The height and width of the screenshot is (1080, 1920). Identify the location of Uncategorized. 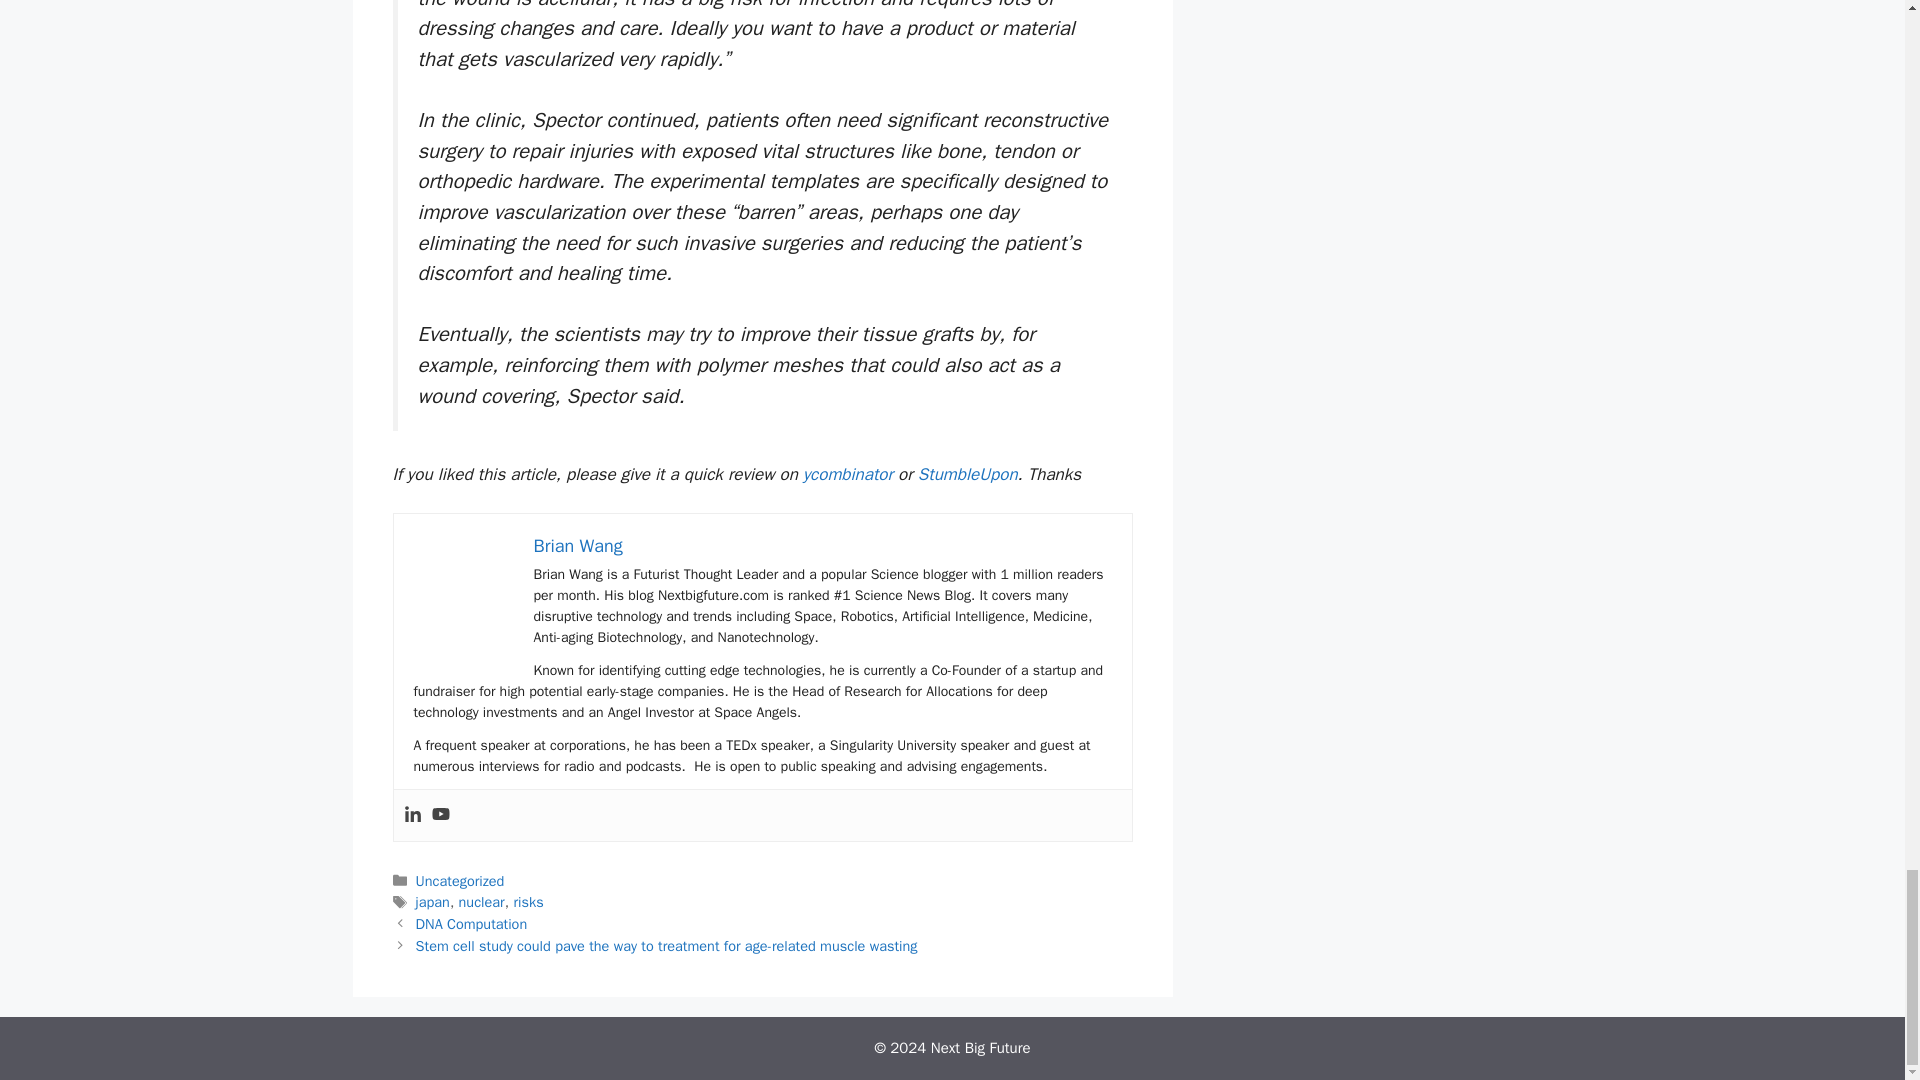
(460, 880).